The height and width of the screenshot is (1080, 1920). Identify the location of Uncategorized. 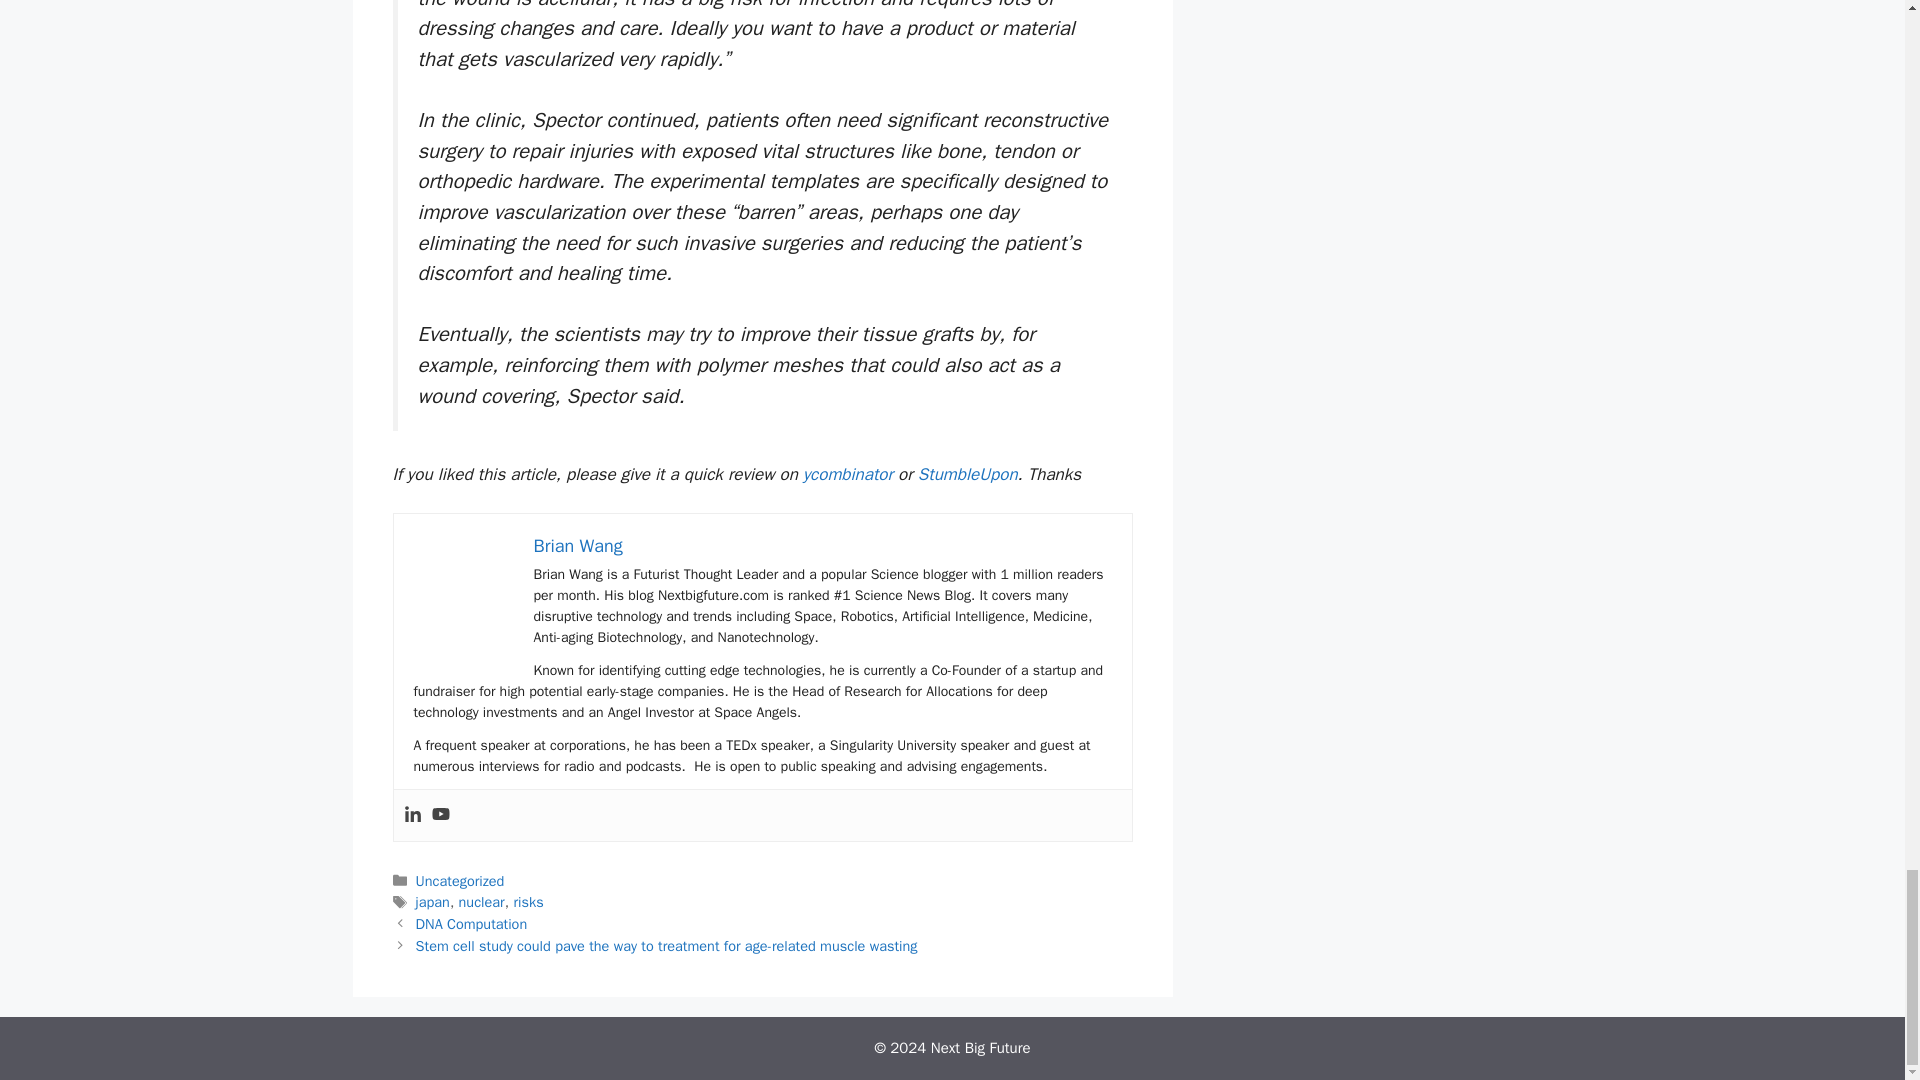
(460, 880).